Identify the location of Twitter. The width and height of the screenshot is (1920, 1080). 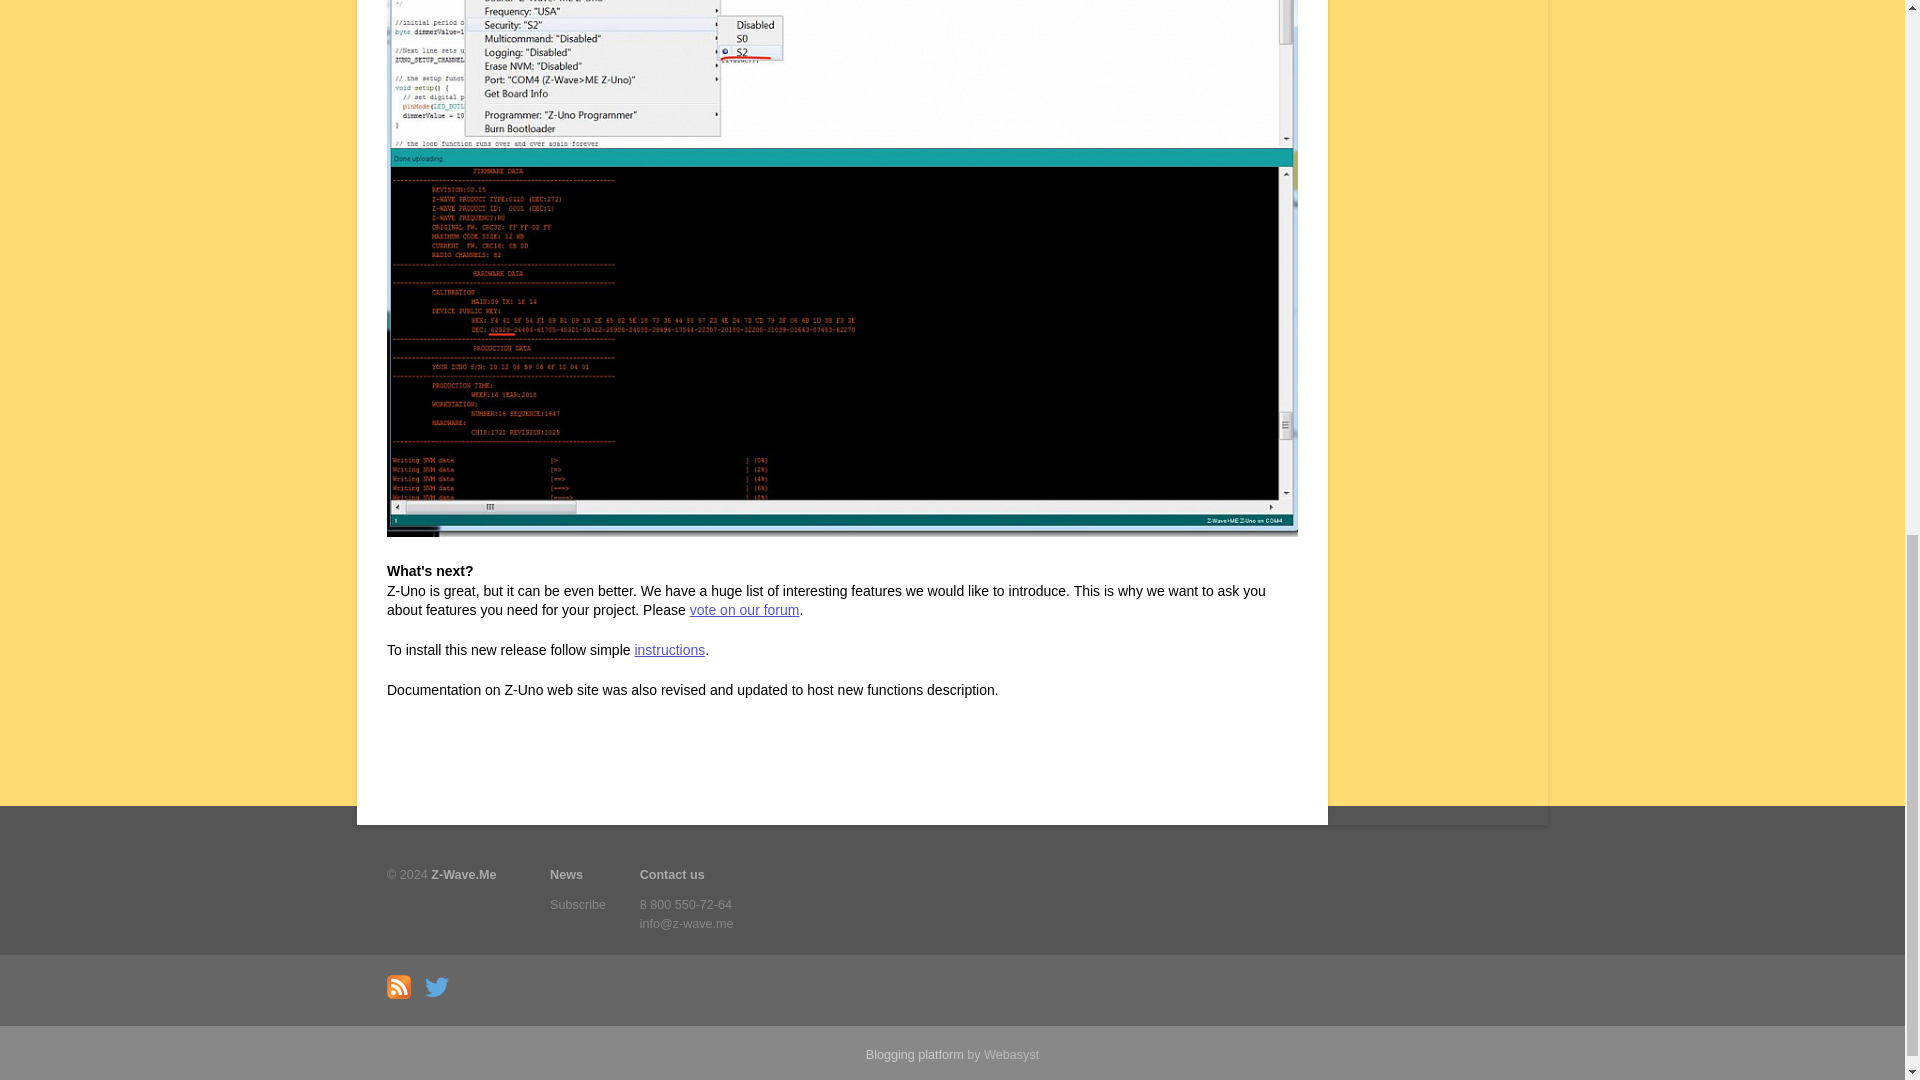
(441, 995).